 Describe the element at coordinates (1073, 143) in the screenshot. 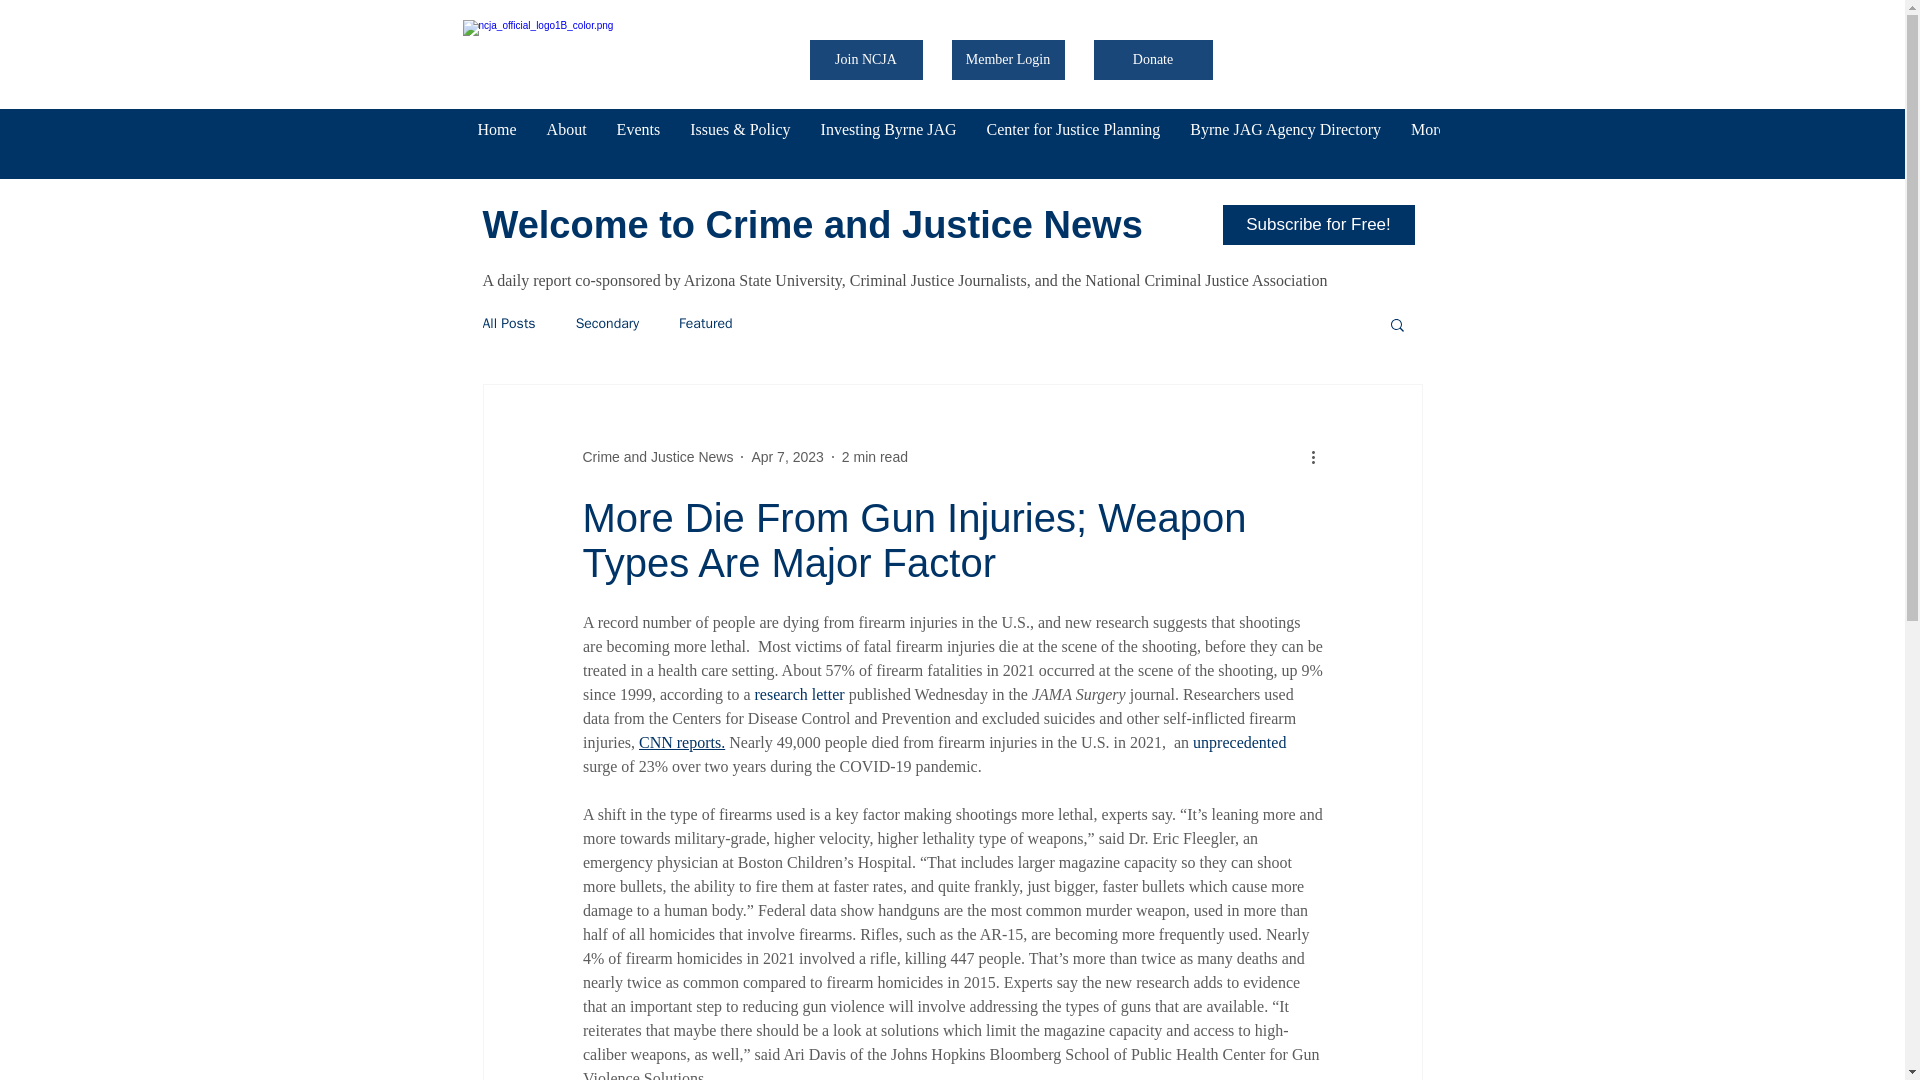

I see `Center for Justice Planning` at that location.